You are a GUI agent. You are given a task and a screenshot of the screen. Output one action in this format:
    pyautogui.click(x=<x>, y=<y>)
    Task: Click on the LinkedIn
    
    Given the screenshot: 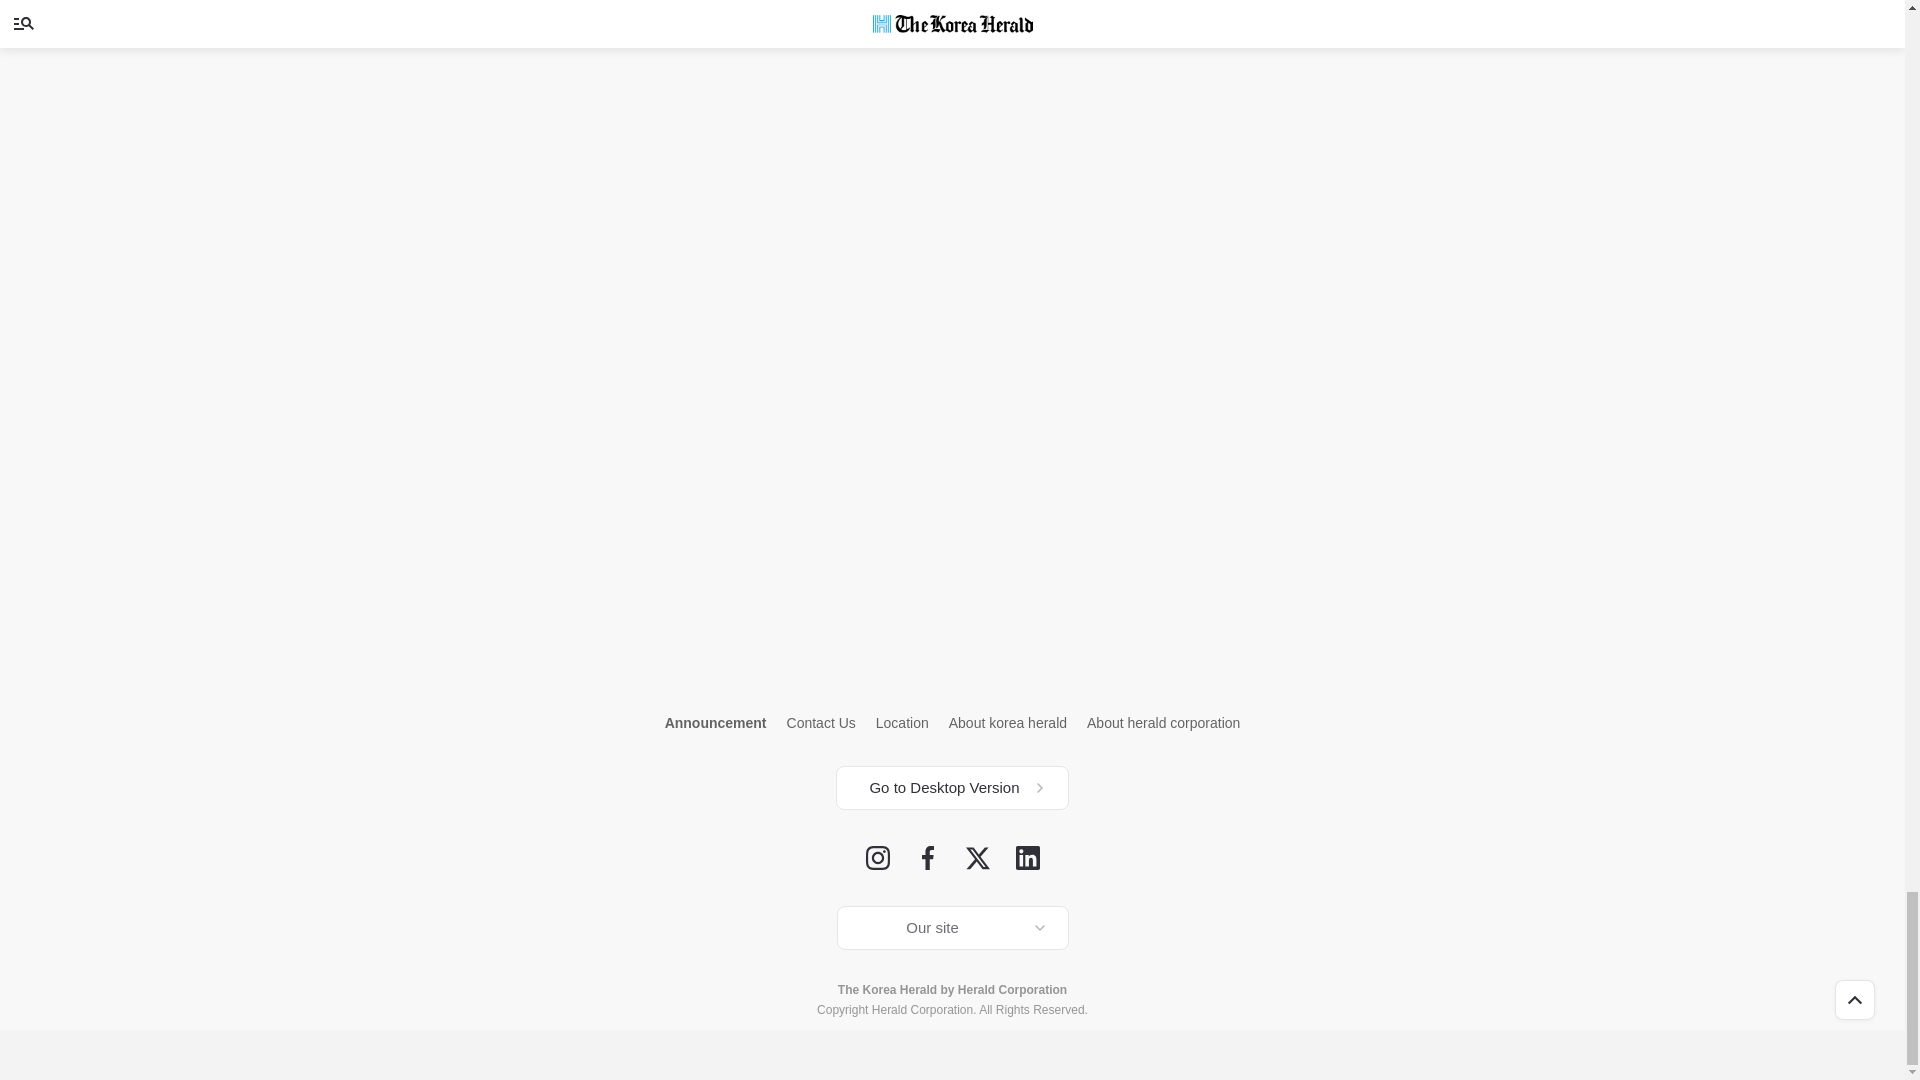 What is the action you would take?
    pyautogui.click(x=1028, y=858)
    